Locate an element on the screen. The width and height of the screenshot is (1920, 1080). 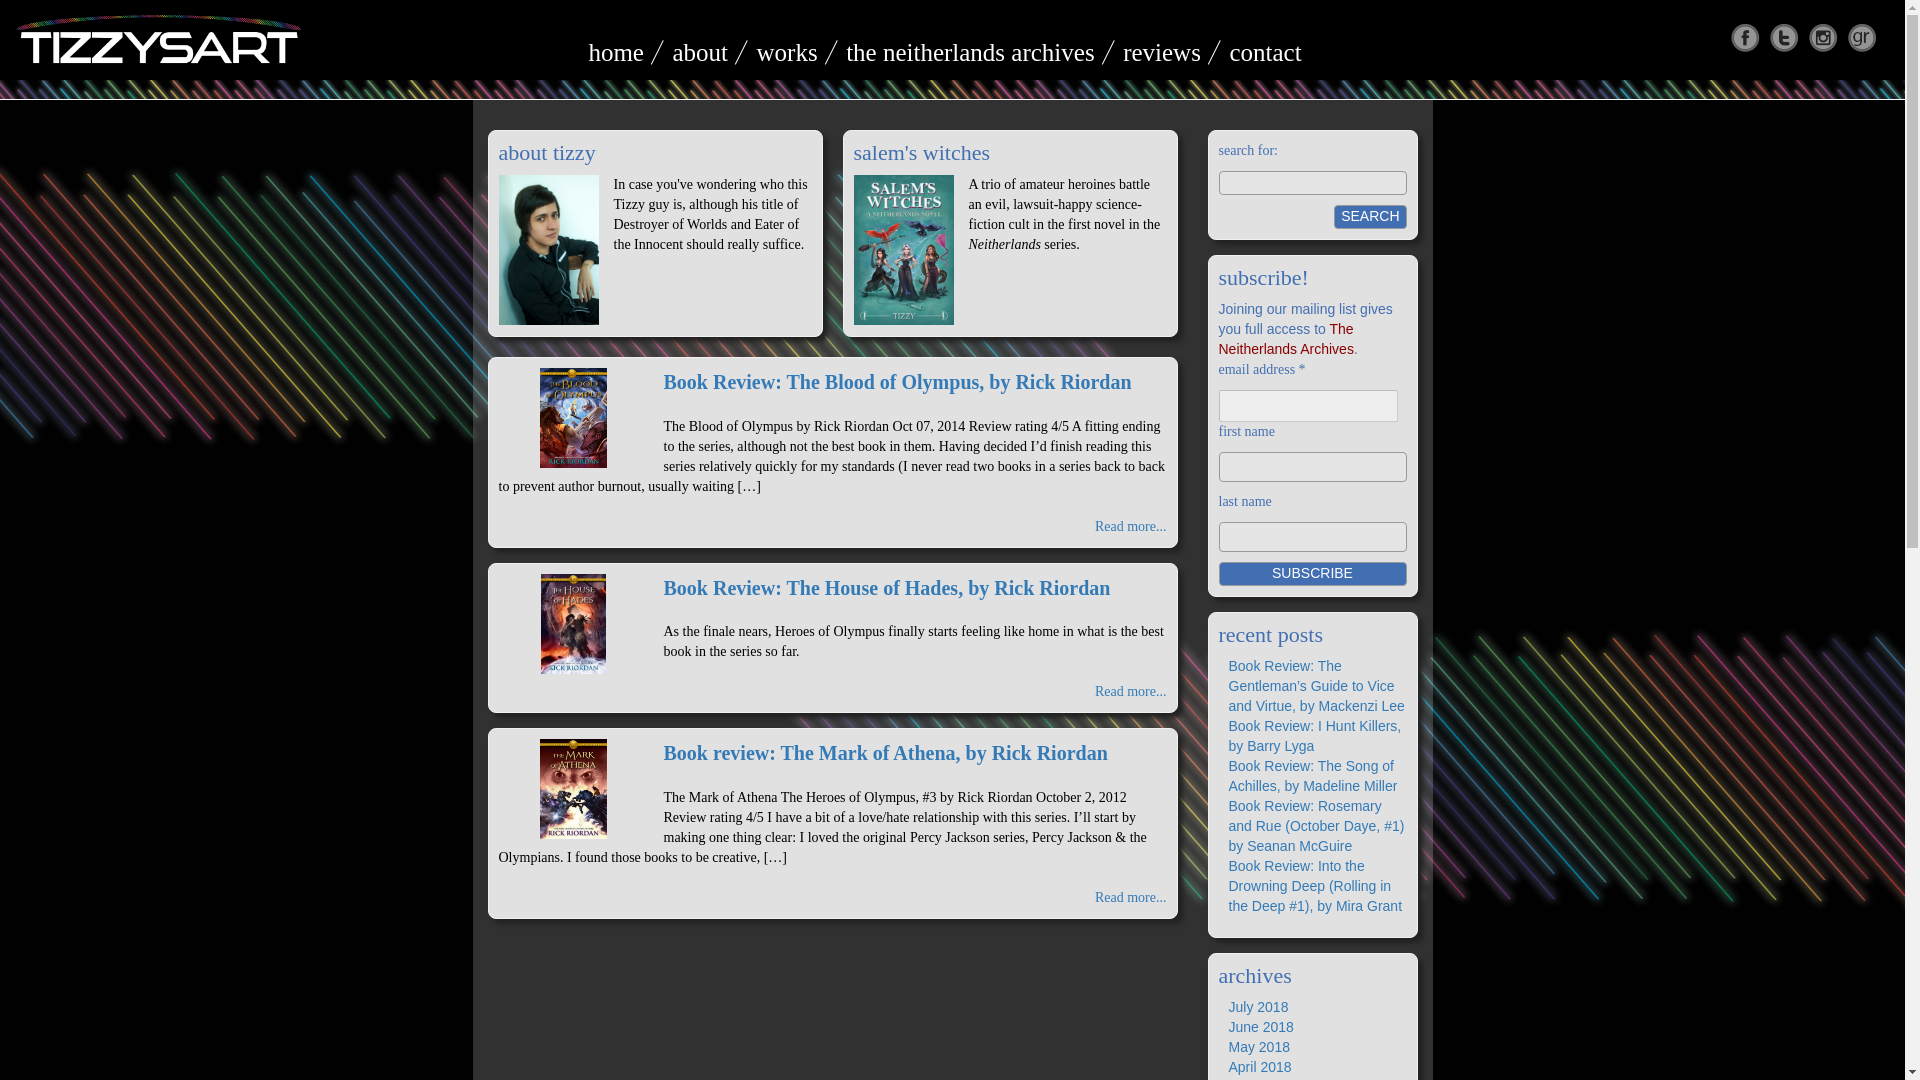
about is located at coordinates (700, 52).